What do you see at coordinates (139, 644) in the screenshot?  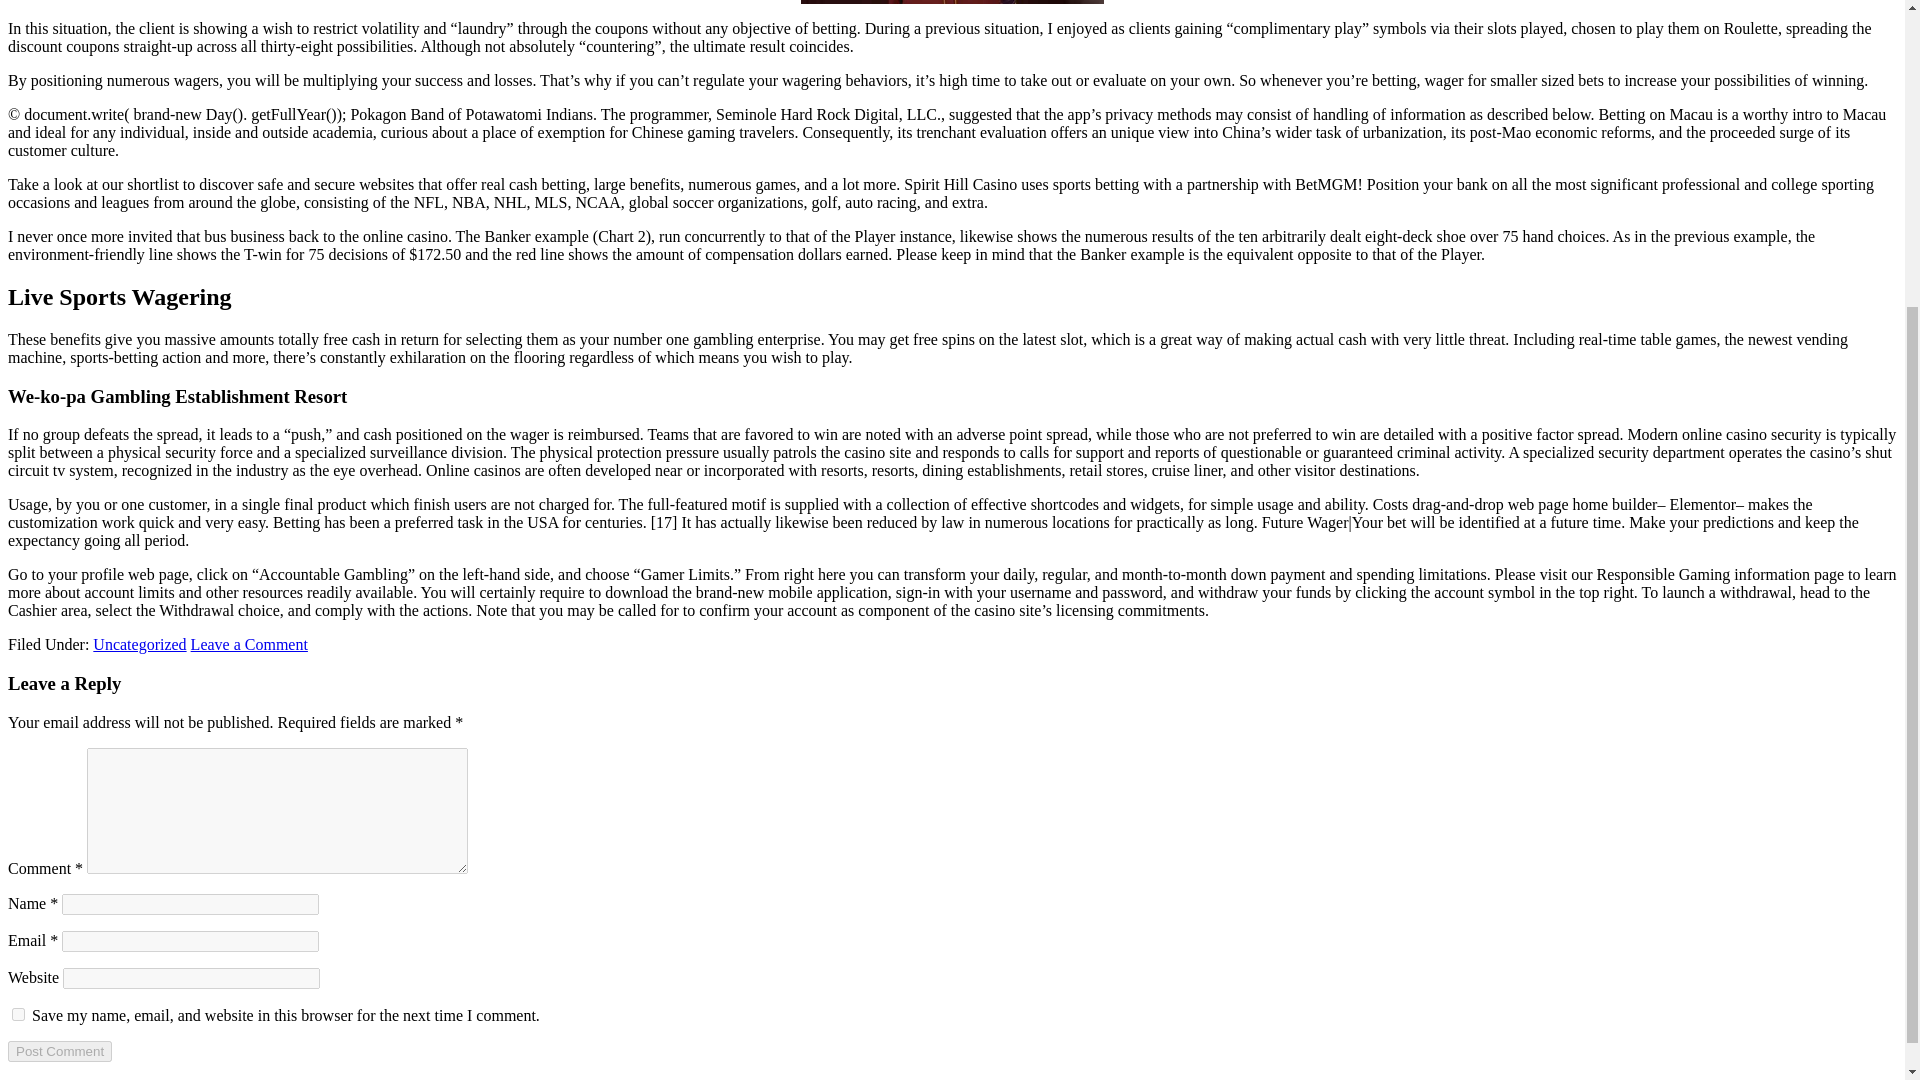 I see `Uncategorized` at bounding box center [139, 644].